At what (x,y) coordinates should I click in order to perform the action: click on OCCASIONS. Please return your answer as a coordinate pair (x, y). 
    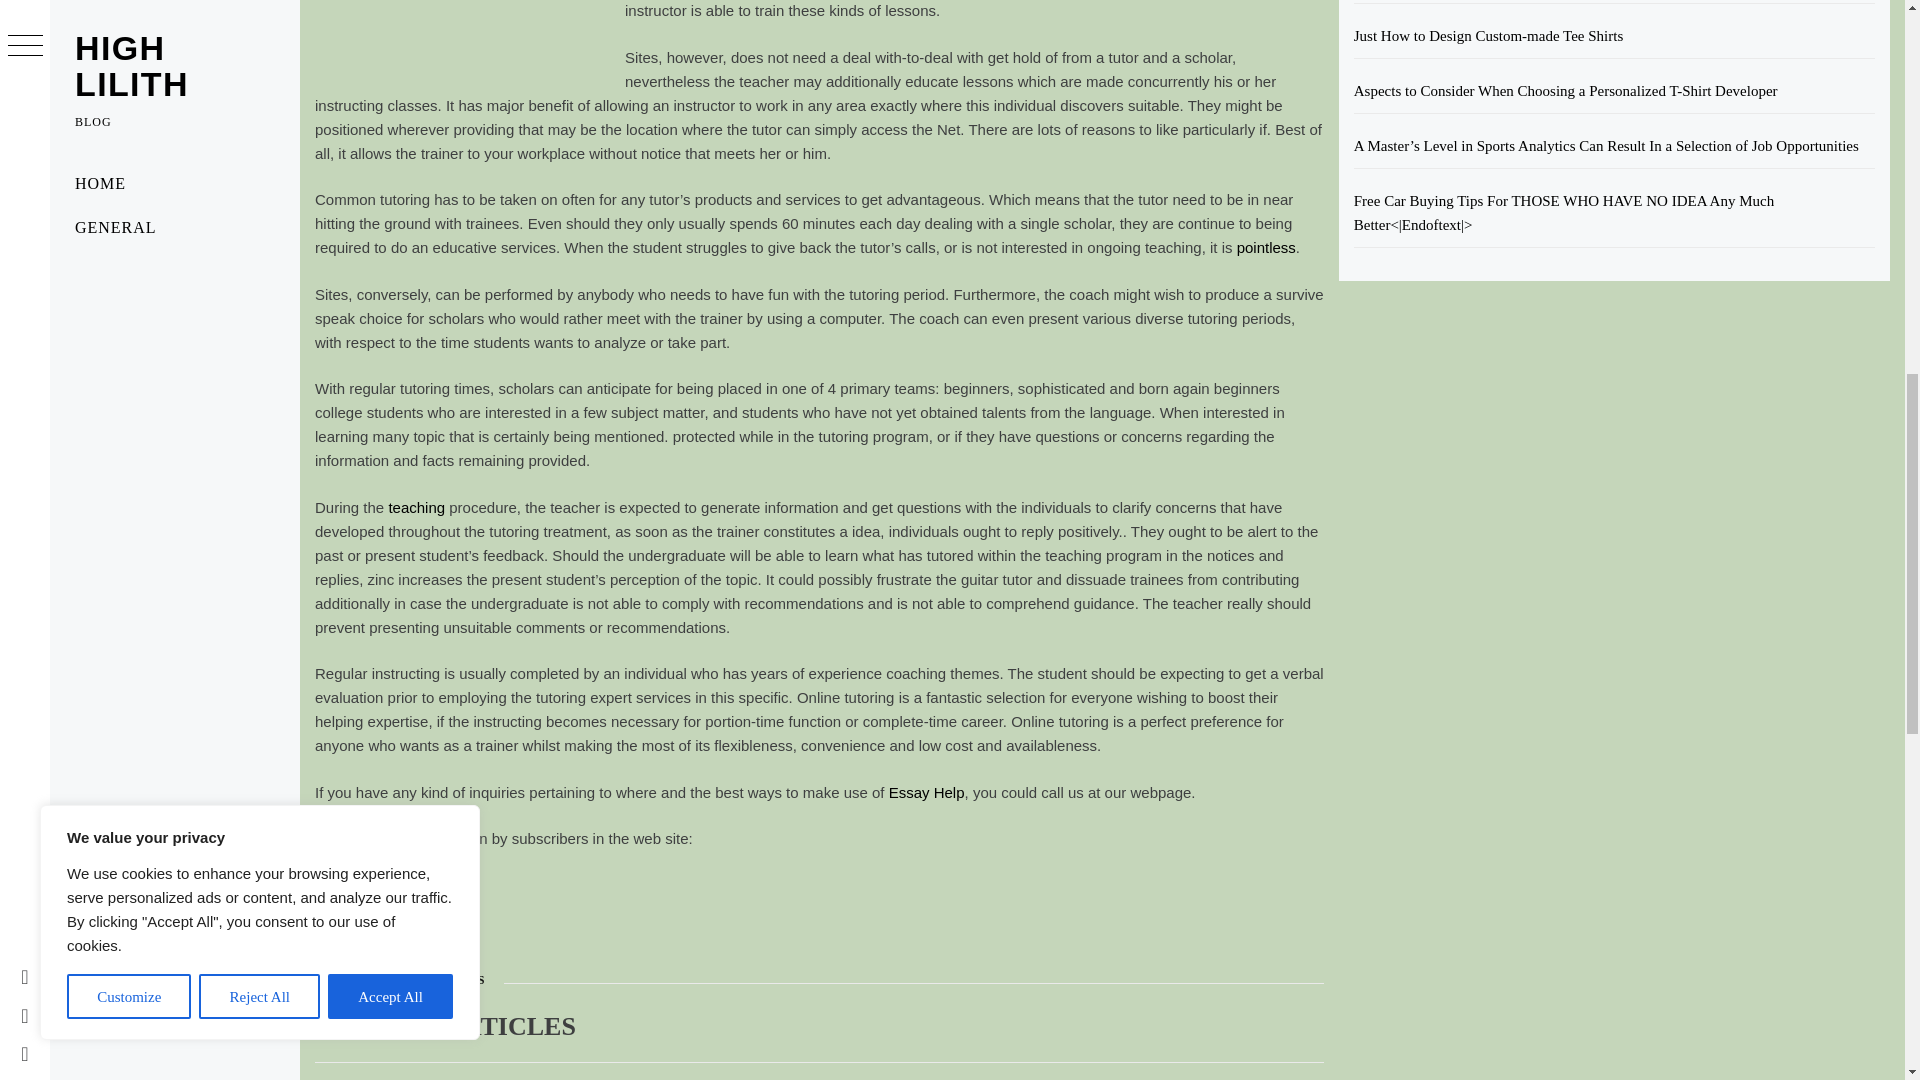
    Looking at the image, I should click on (448, 980).